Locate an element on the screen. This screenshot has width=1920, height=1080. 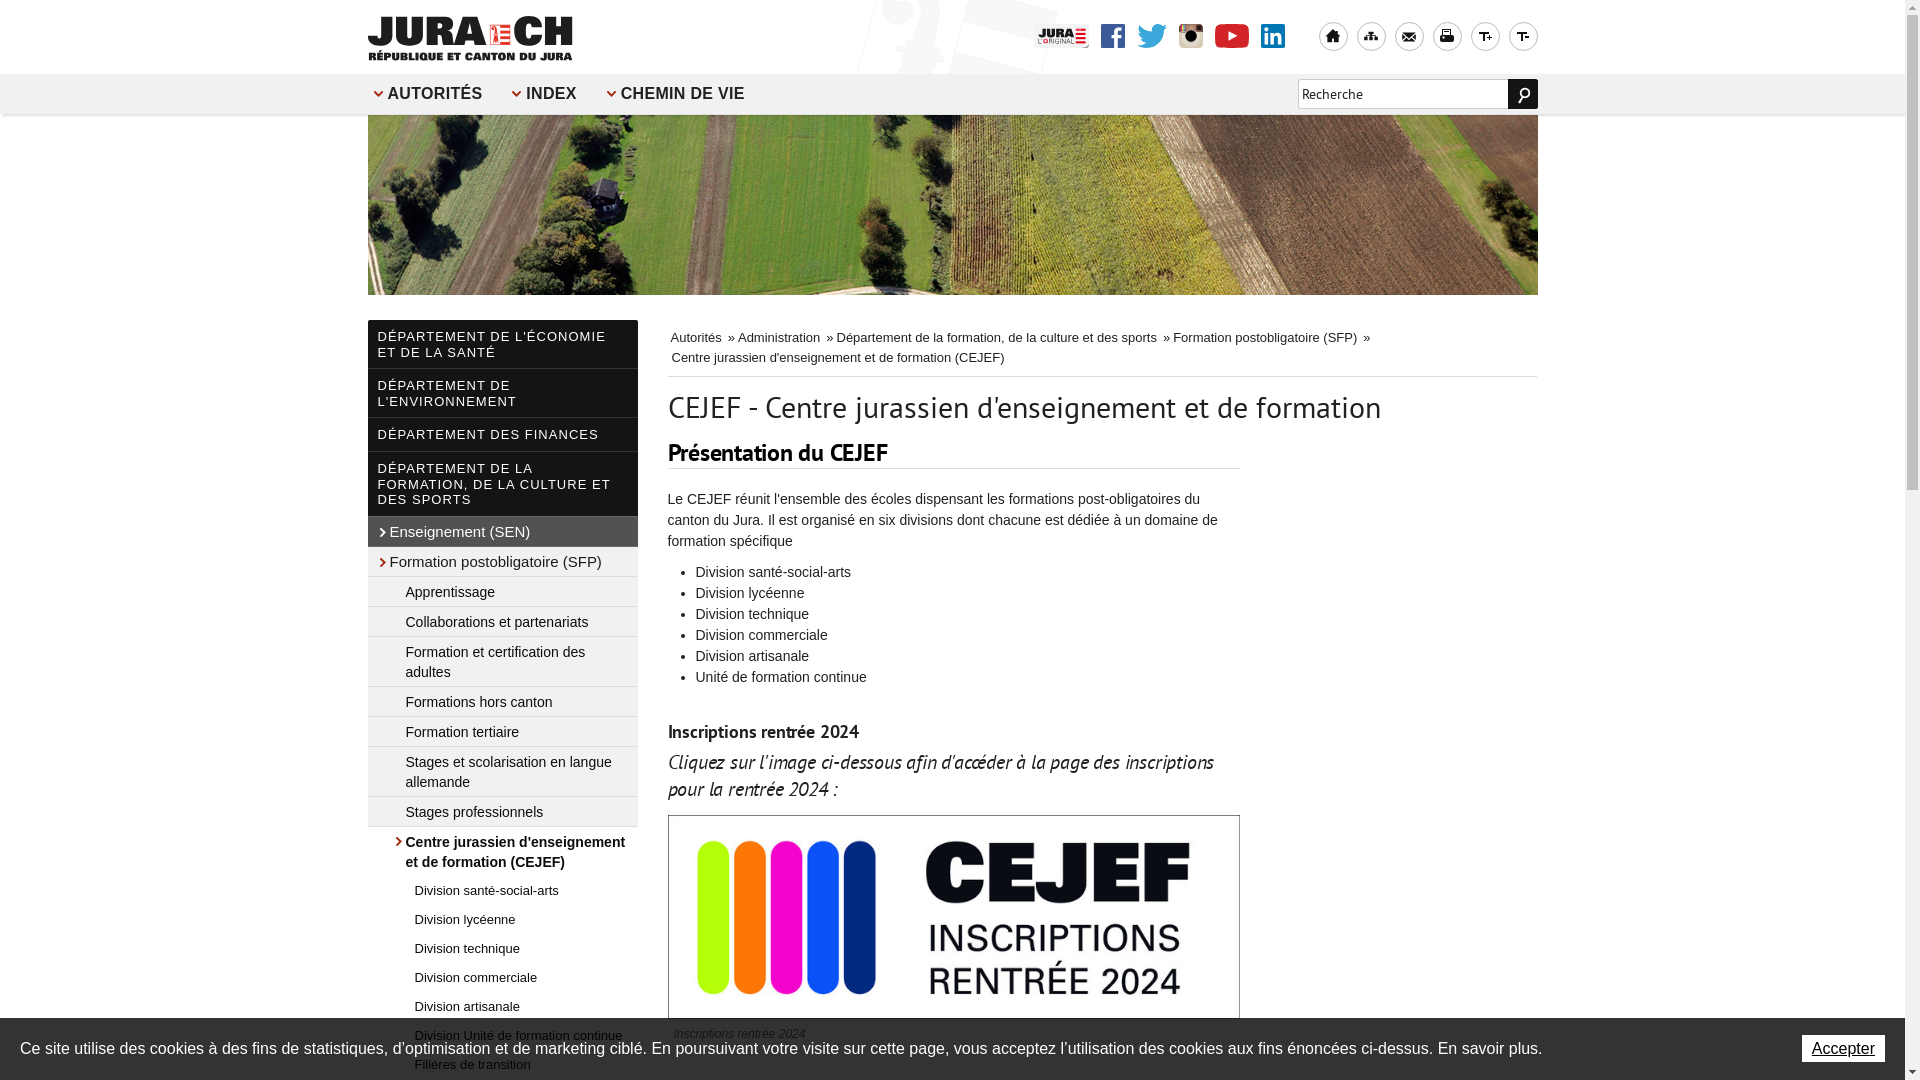
Administration is located at coordinates (780, 338).